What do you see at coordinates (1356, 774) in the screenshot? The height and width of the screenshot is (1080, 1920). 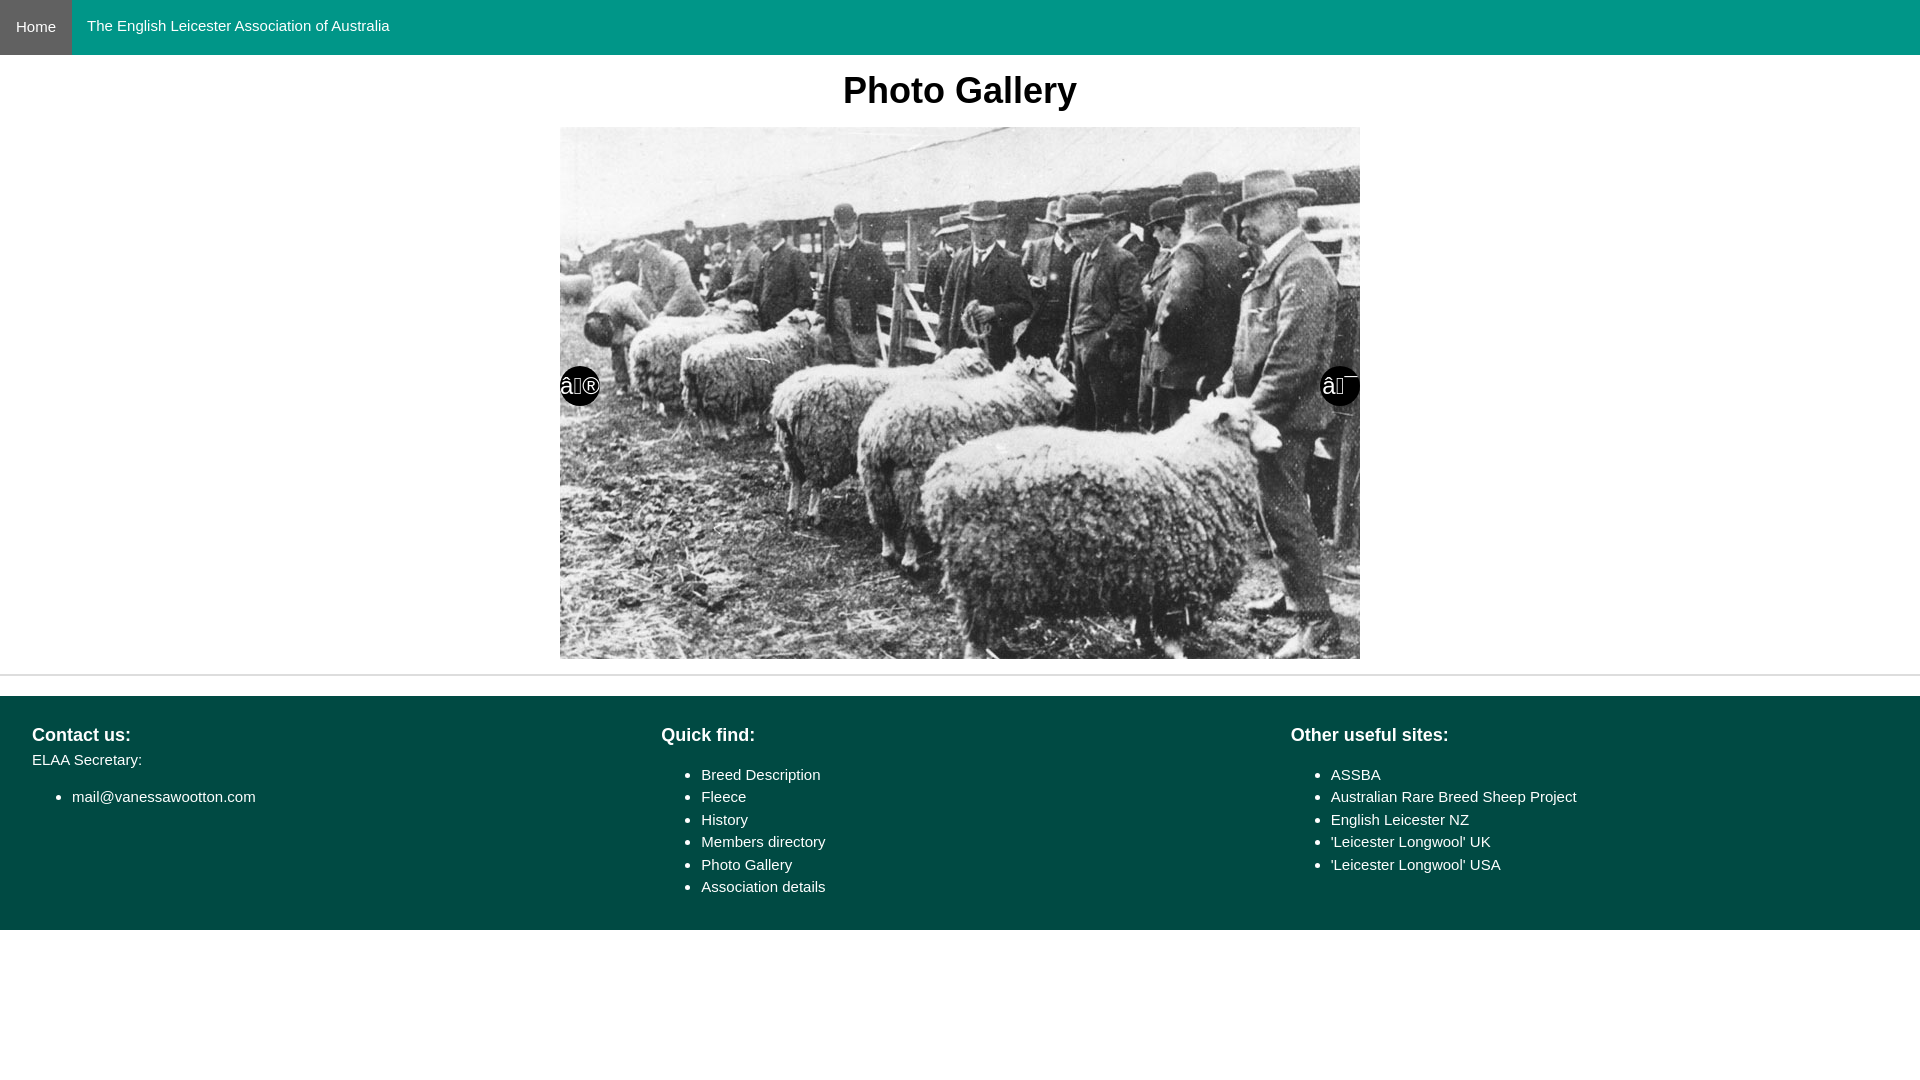 I see `ASSBA` at bounding box center [1356, 774].